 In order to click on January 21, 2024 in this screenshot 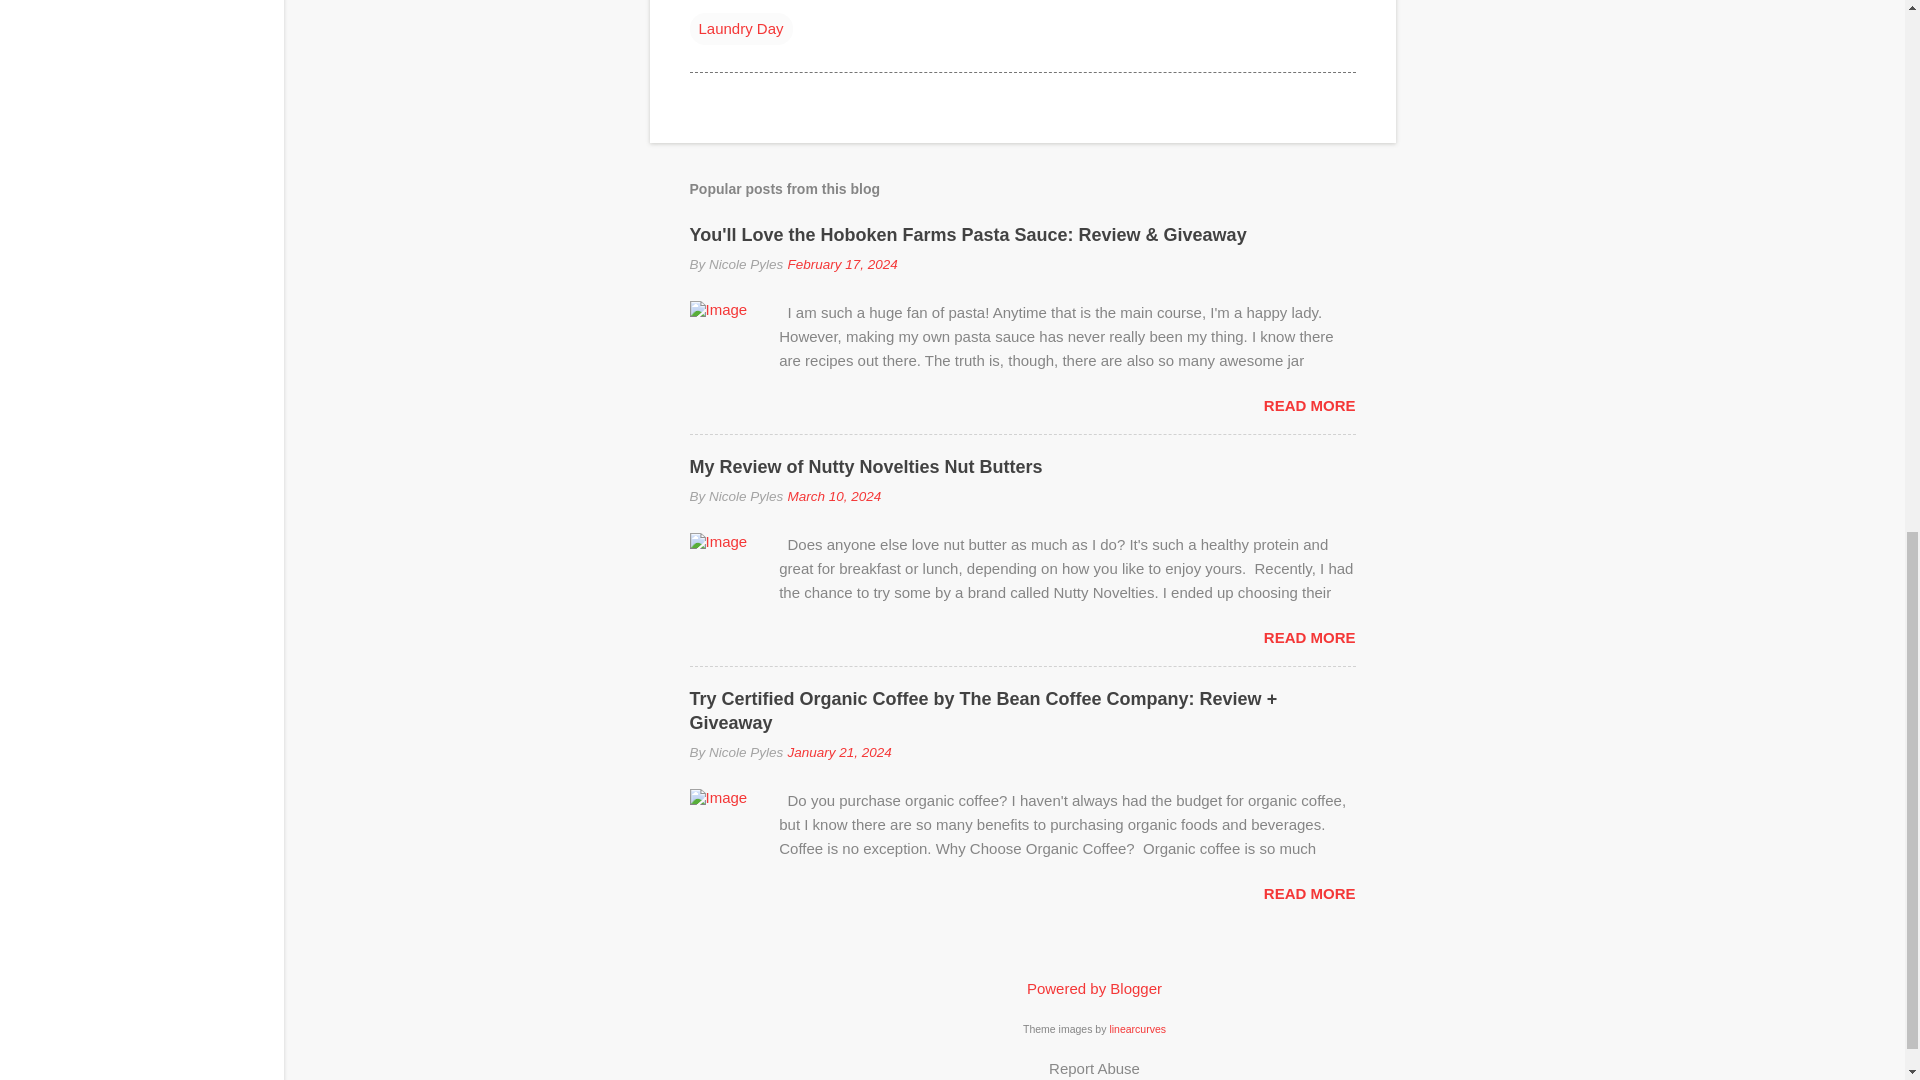, I will do `click(838, 752)`.